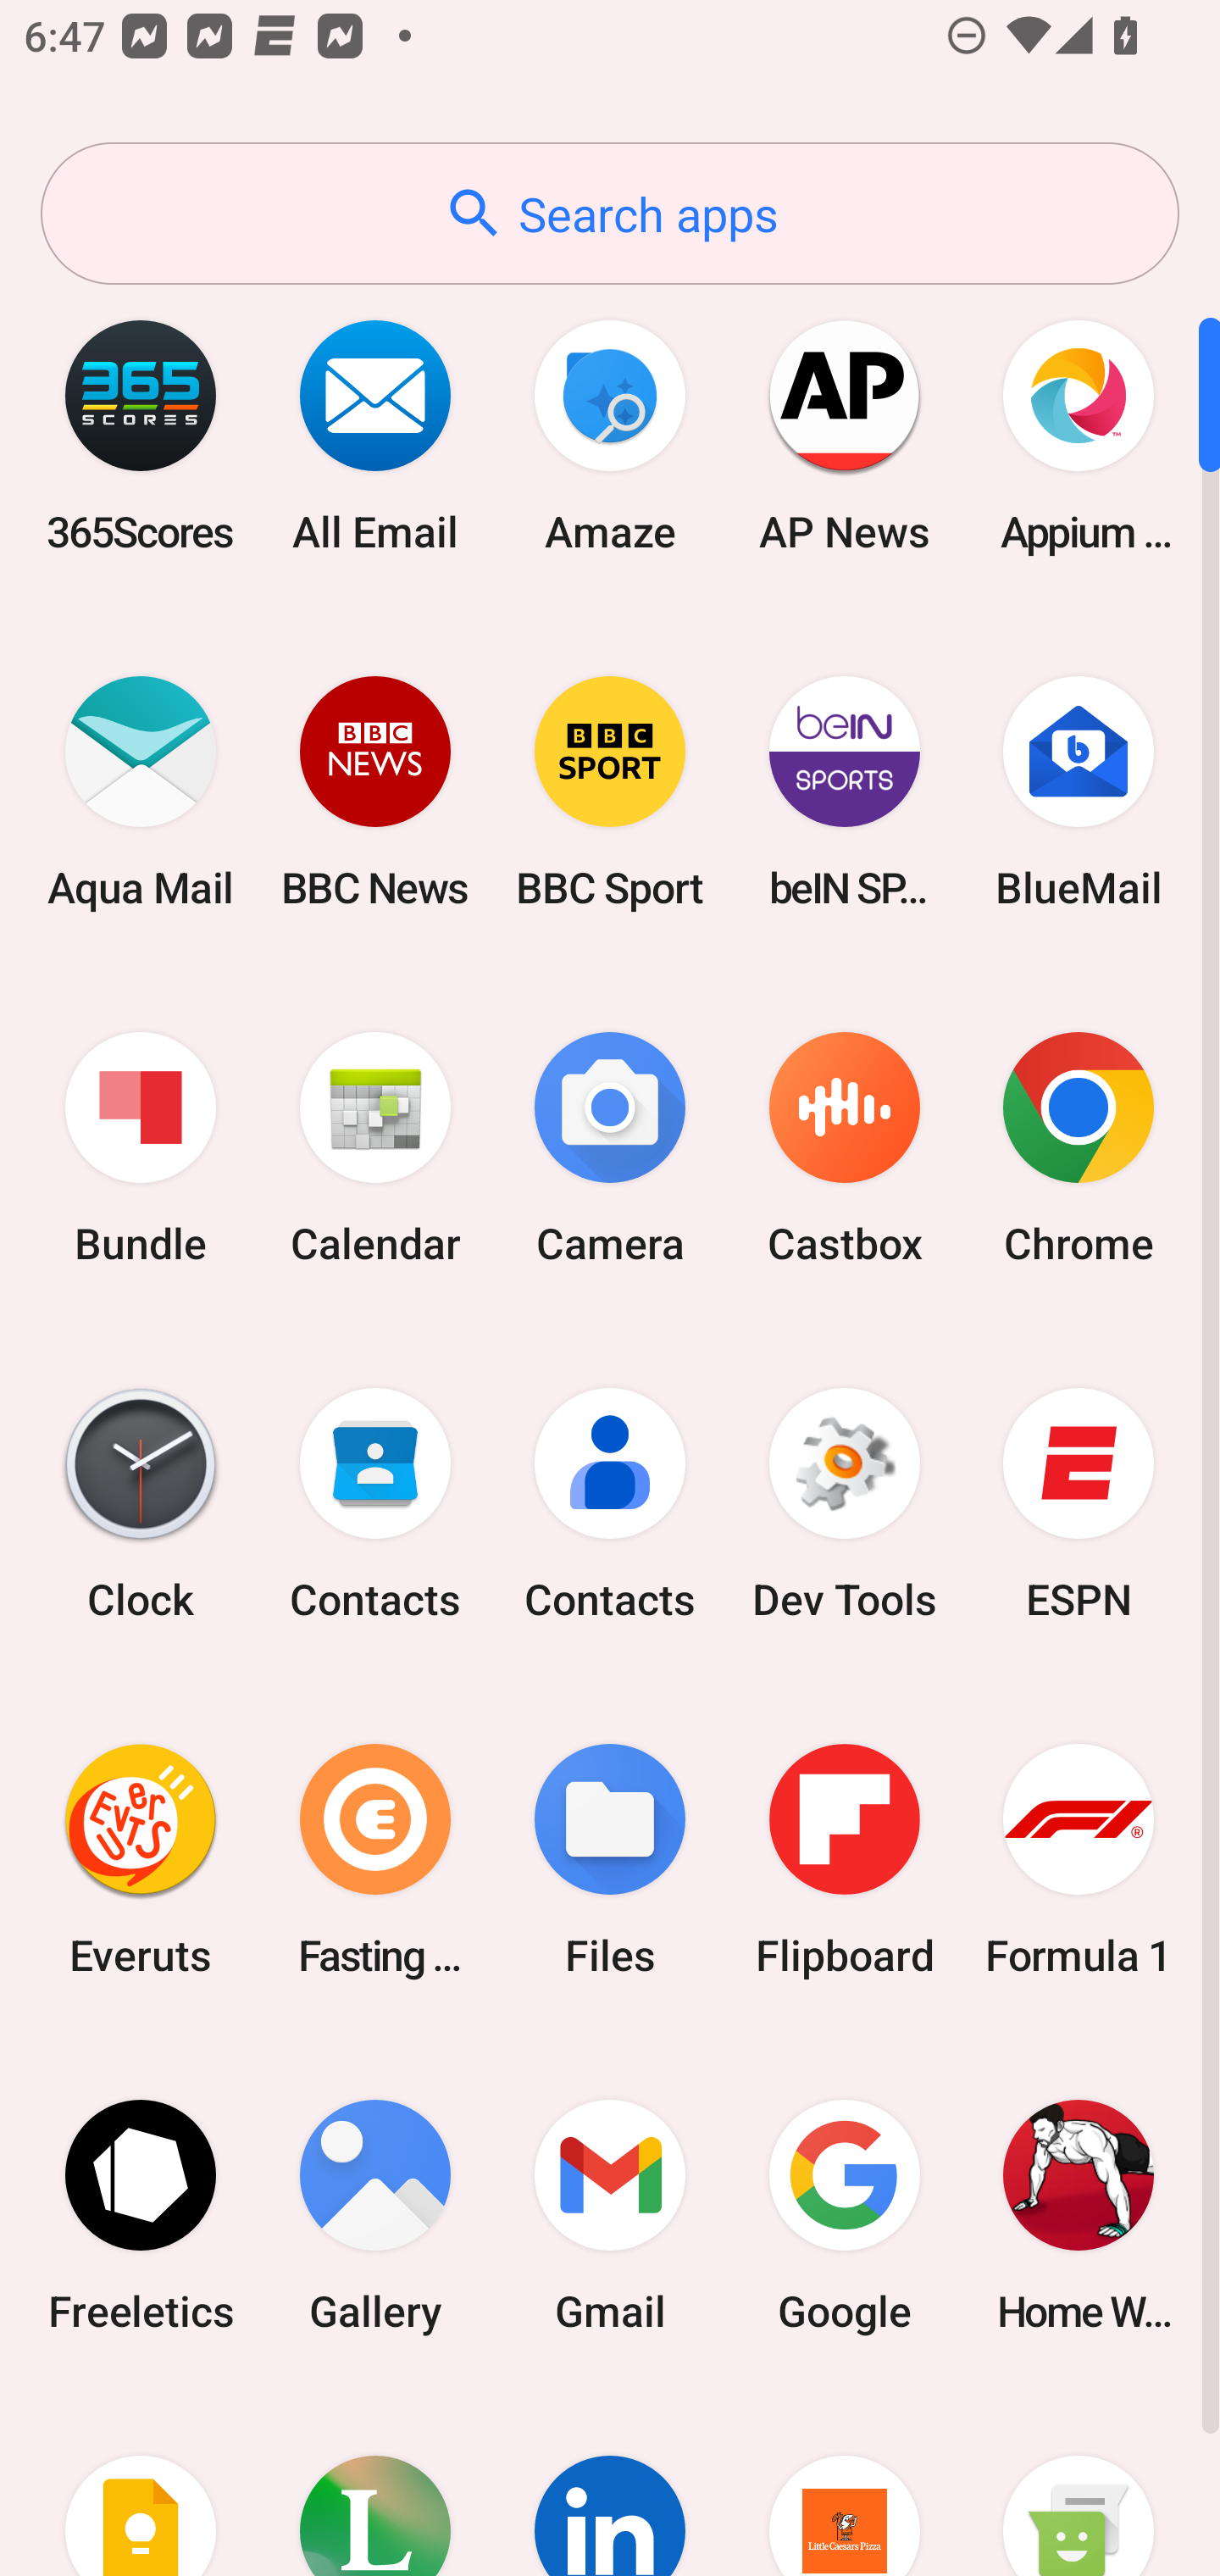  What do you see at coordinates (375, 791) in the screenshot?
I see `BBC News` at bounding box center [375, 791].